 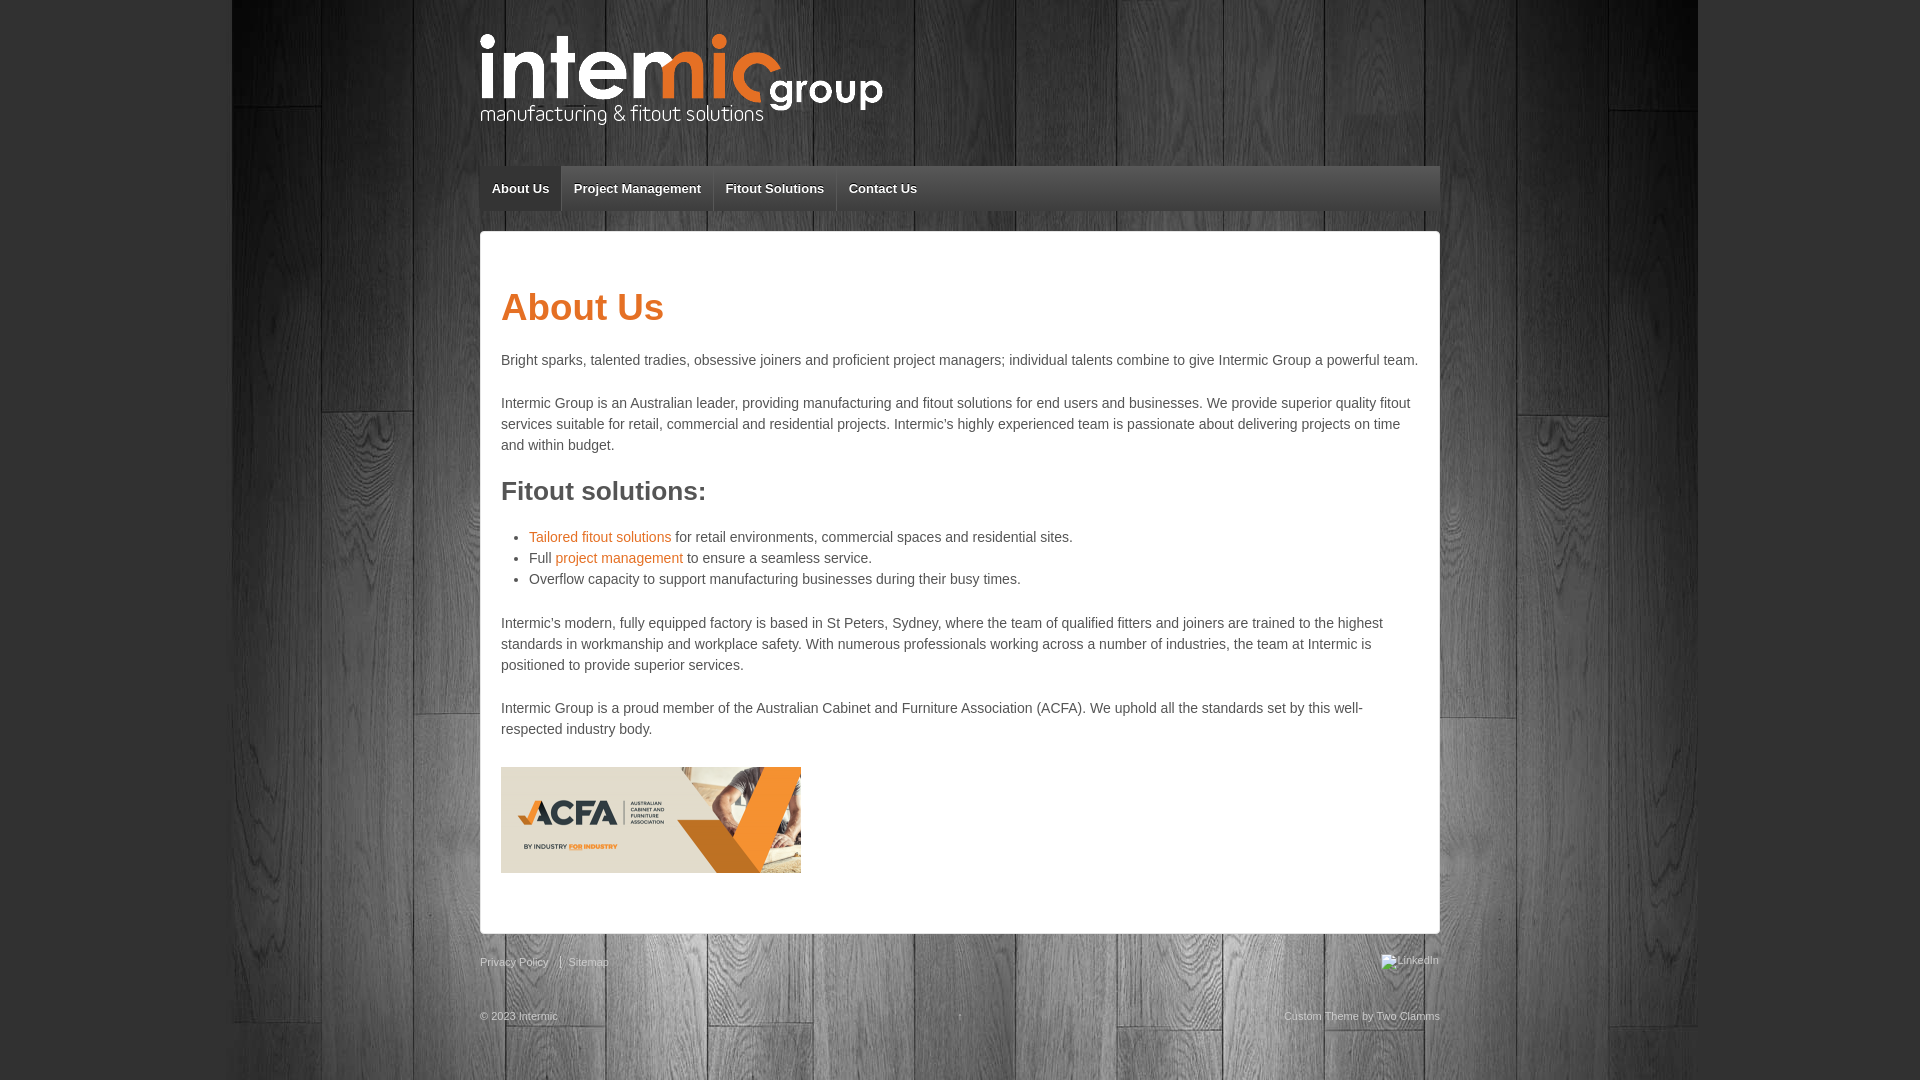 What do you see at coordinates (774, 188) in the screenshot?
I see `Fitout Solutions` at bounding box center [774, 188].